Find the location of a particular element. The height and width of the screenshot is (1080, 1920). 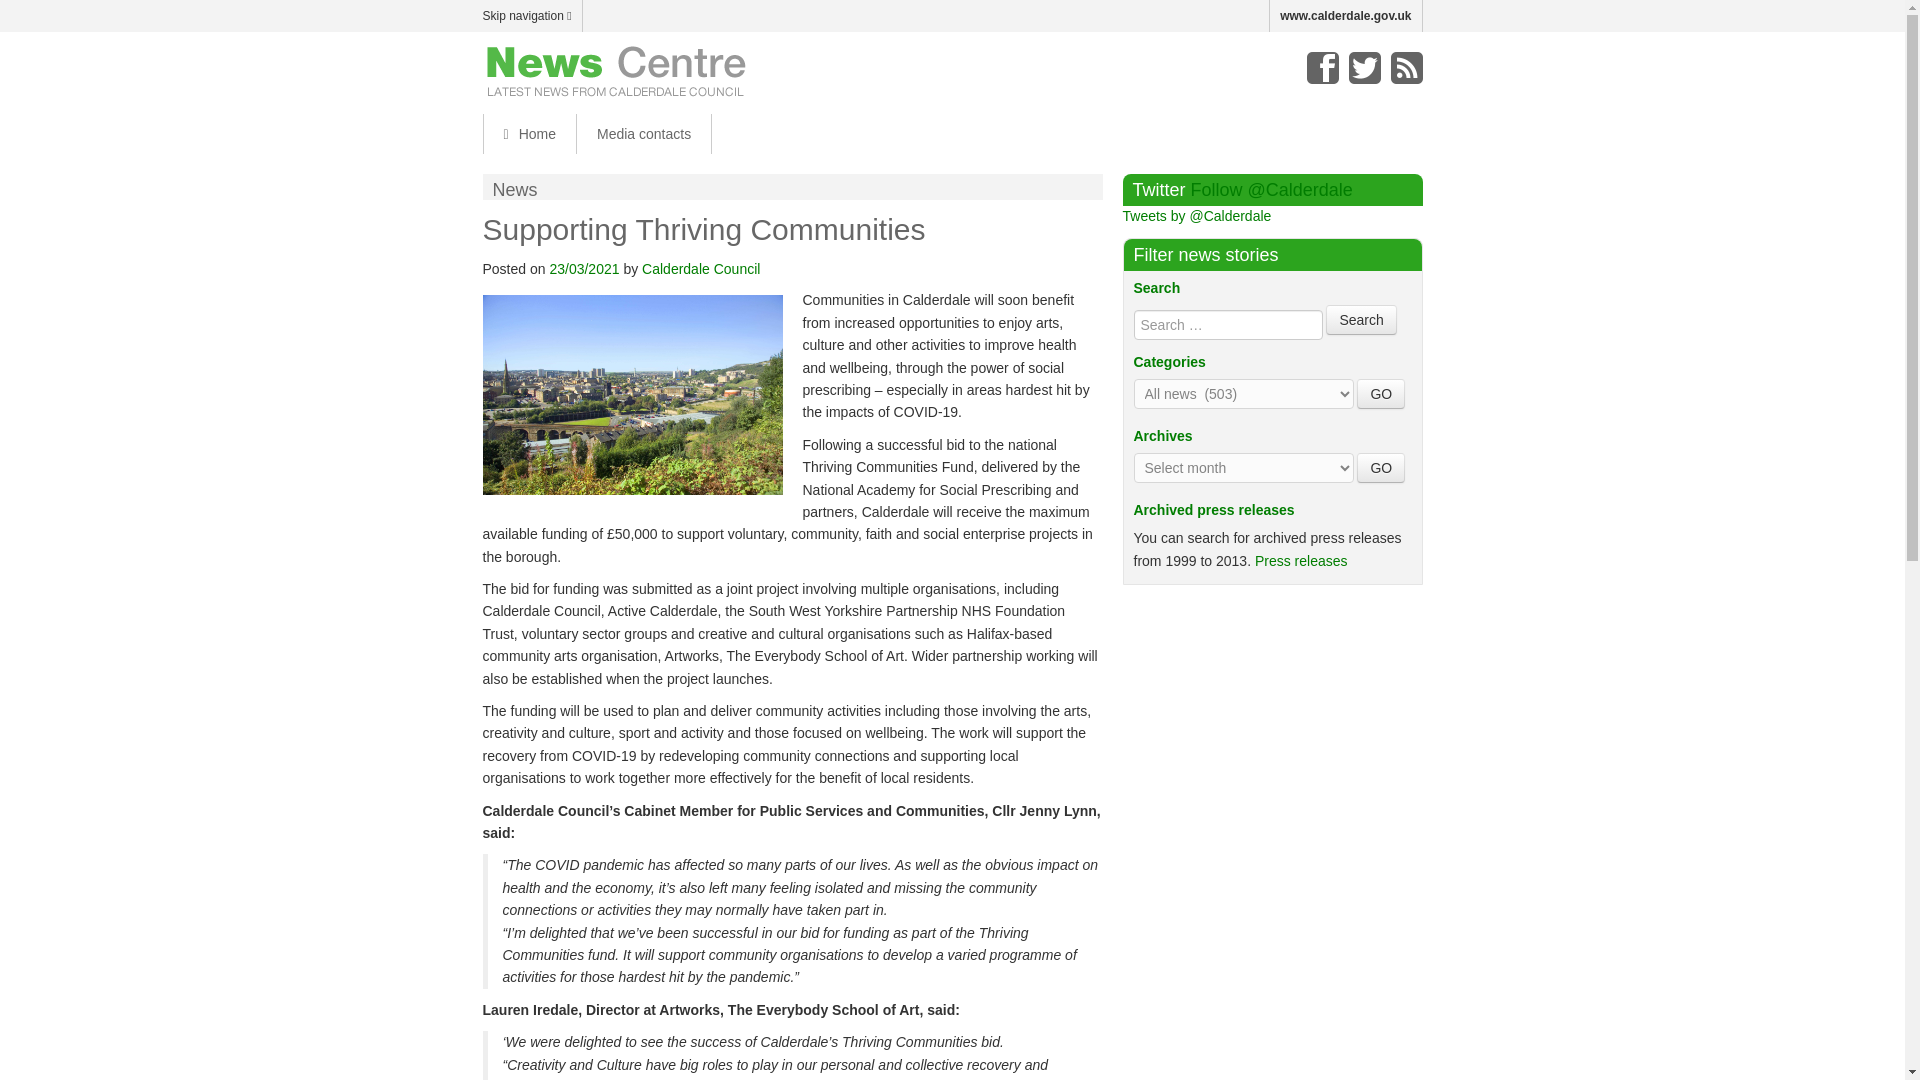

RSS is located at coordinates (1406, 68).